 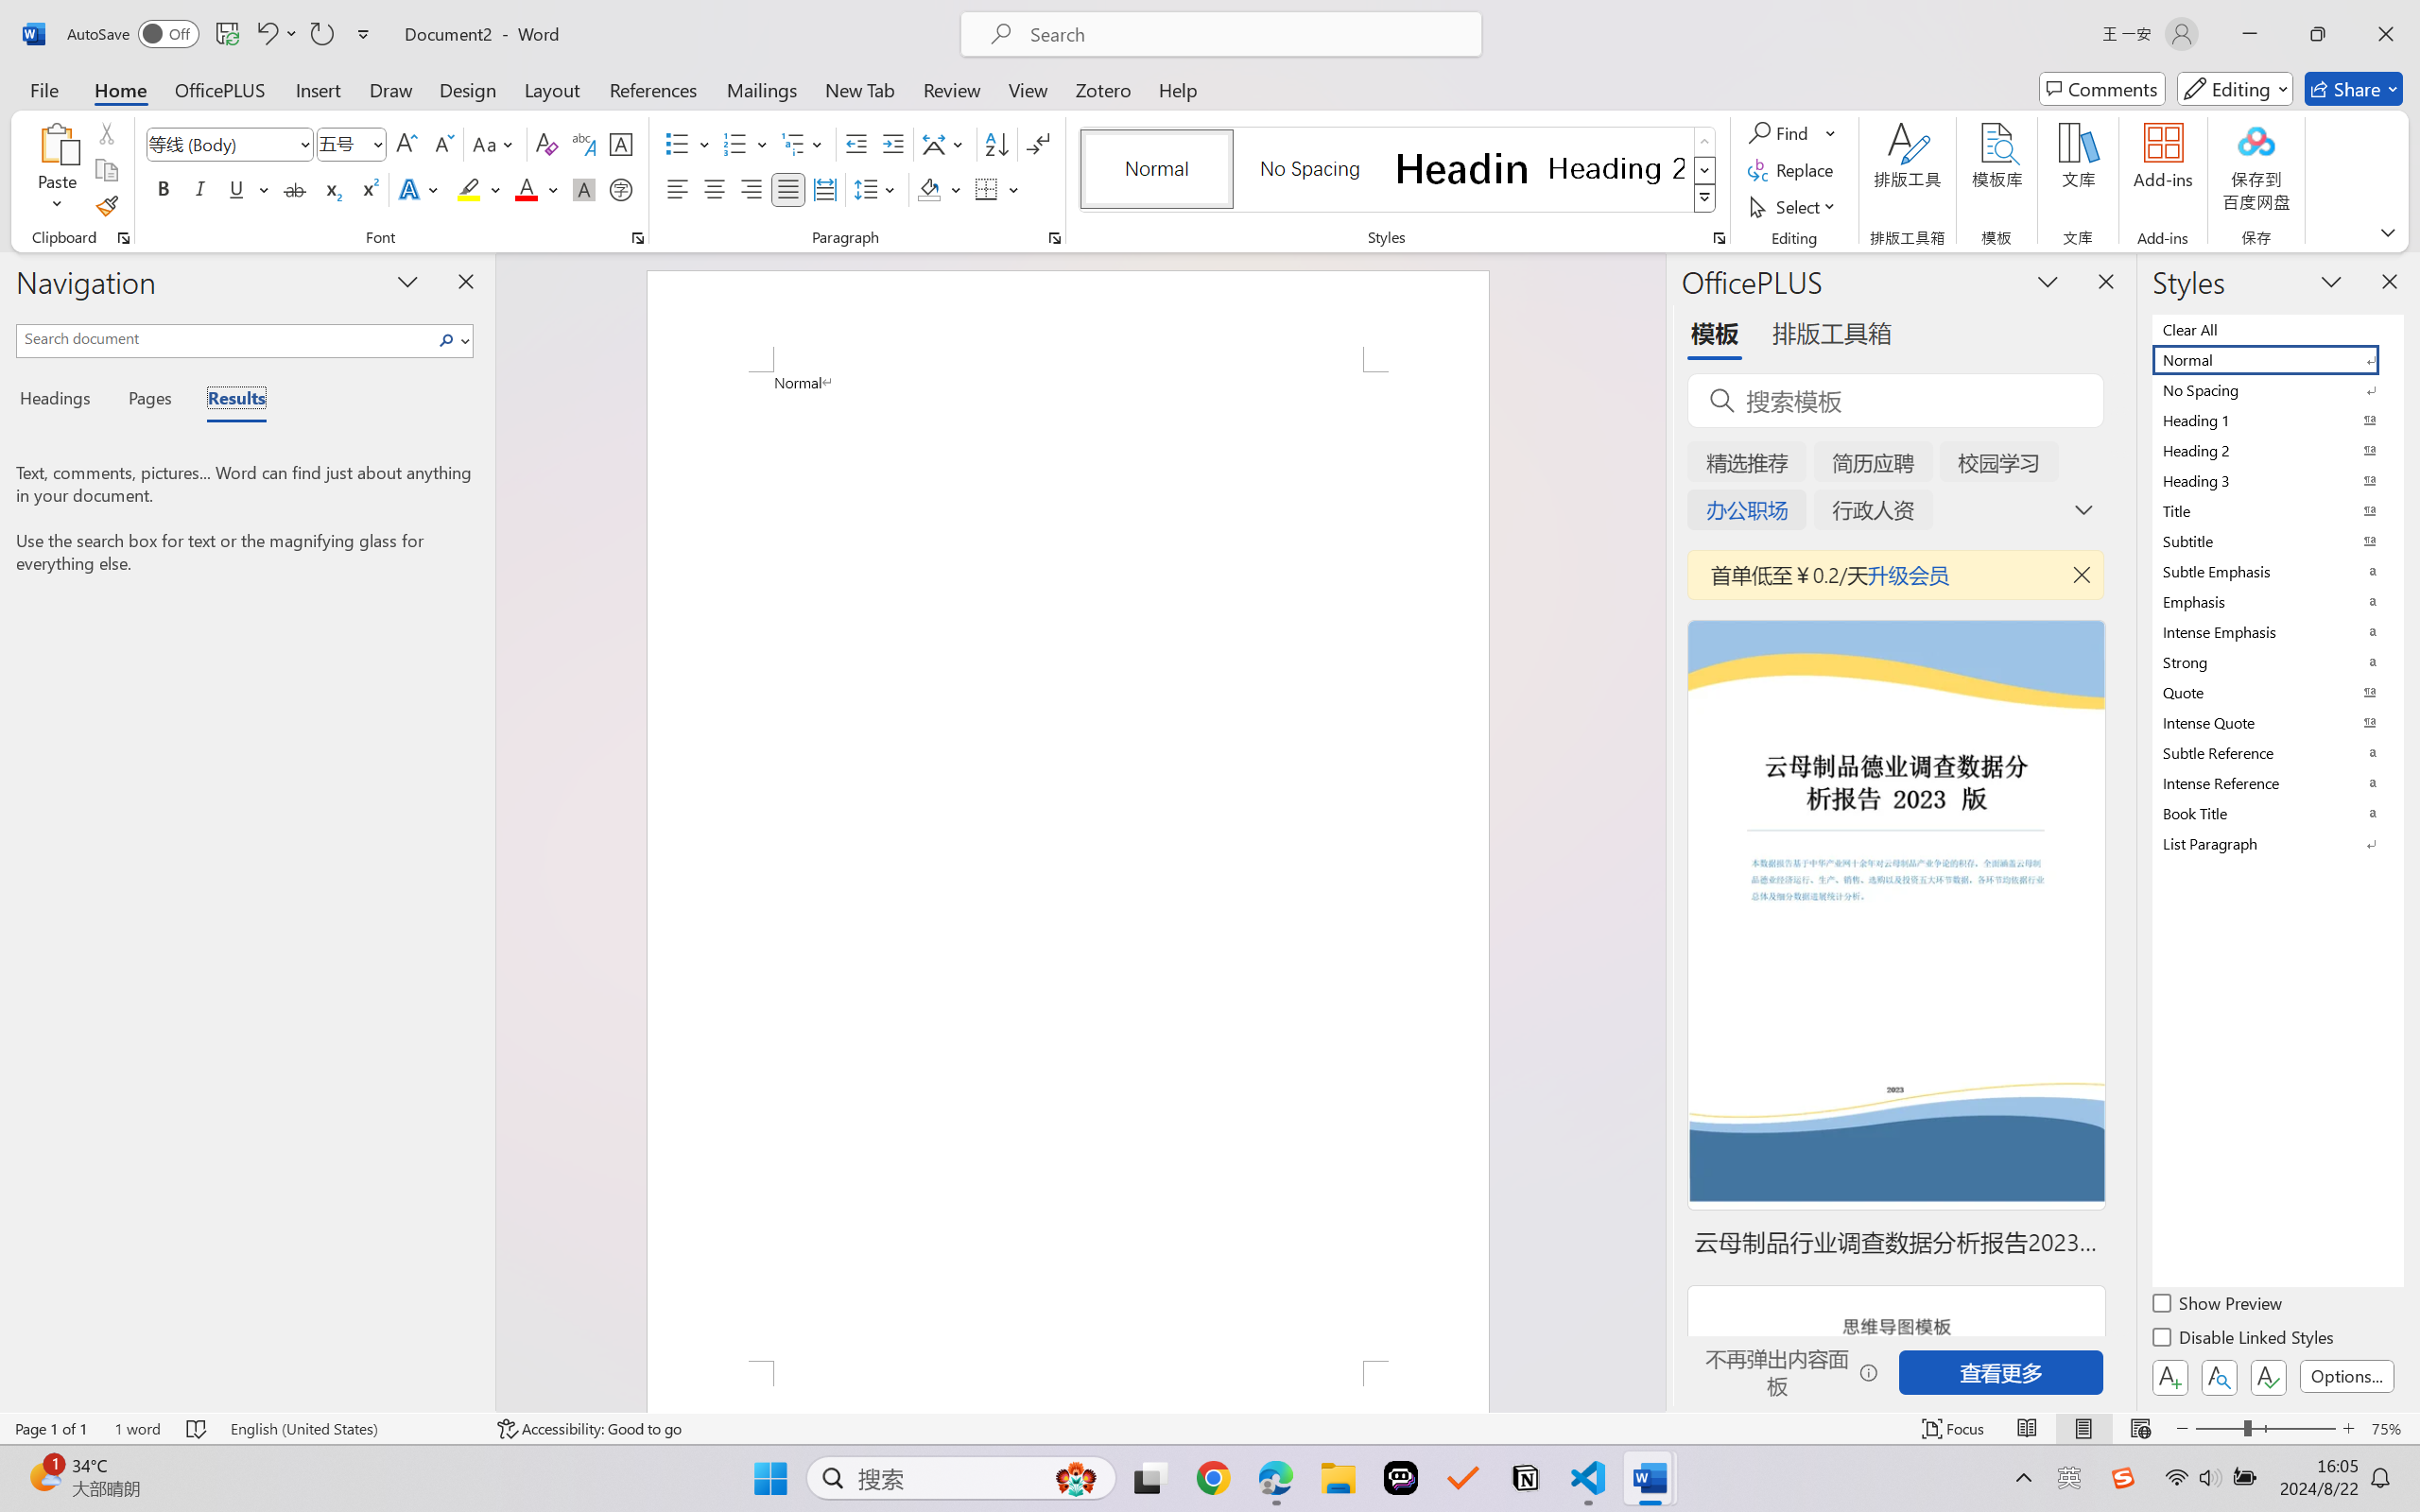 I want to click on Book Title, so click(x=2276, y=813).